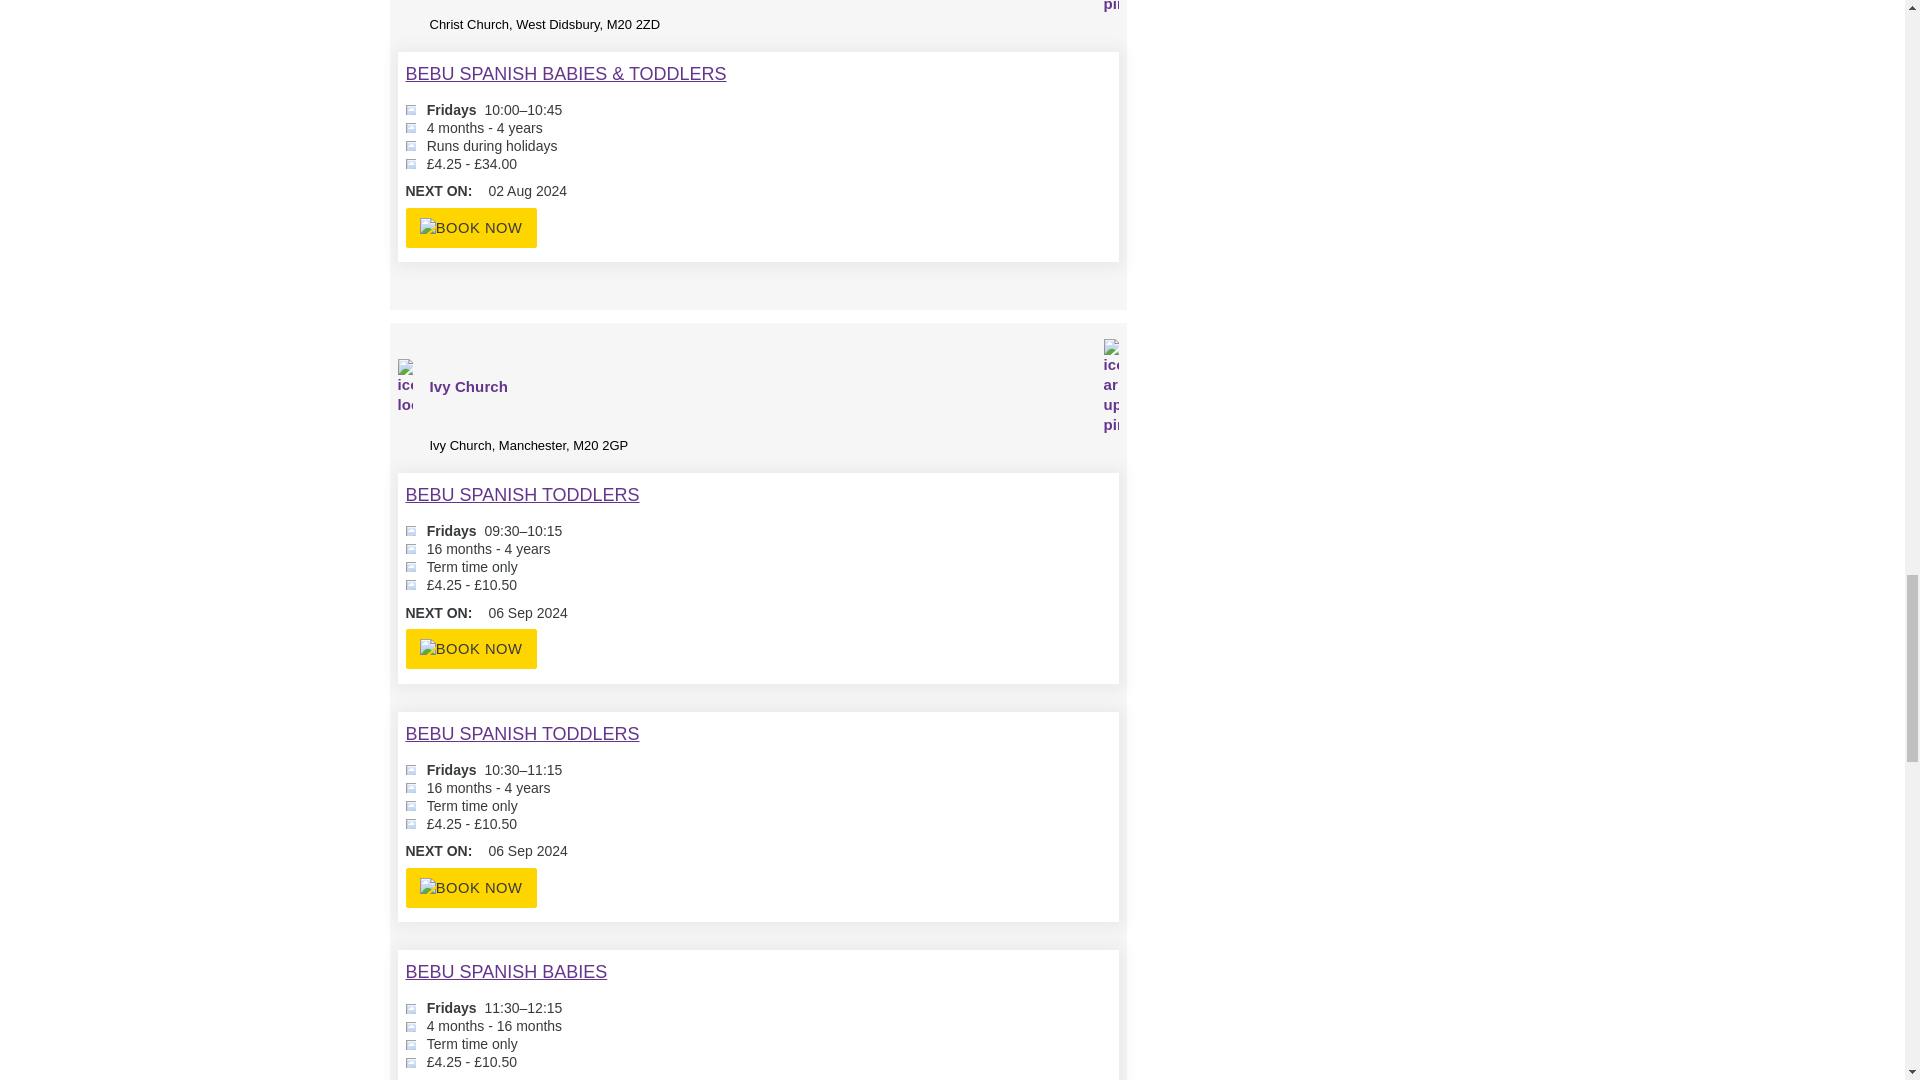 Image resolution: width=1920 pixels, height=1080 pixels. I want to click on BEBU SPANISH TODDLERS, so click(522, 734).